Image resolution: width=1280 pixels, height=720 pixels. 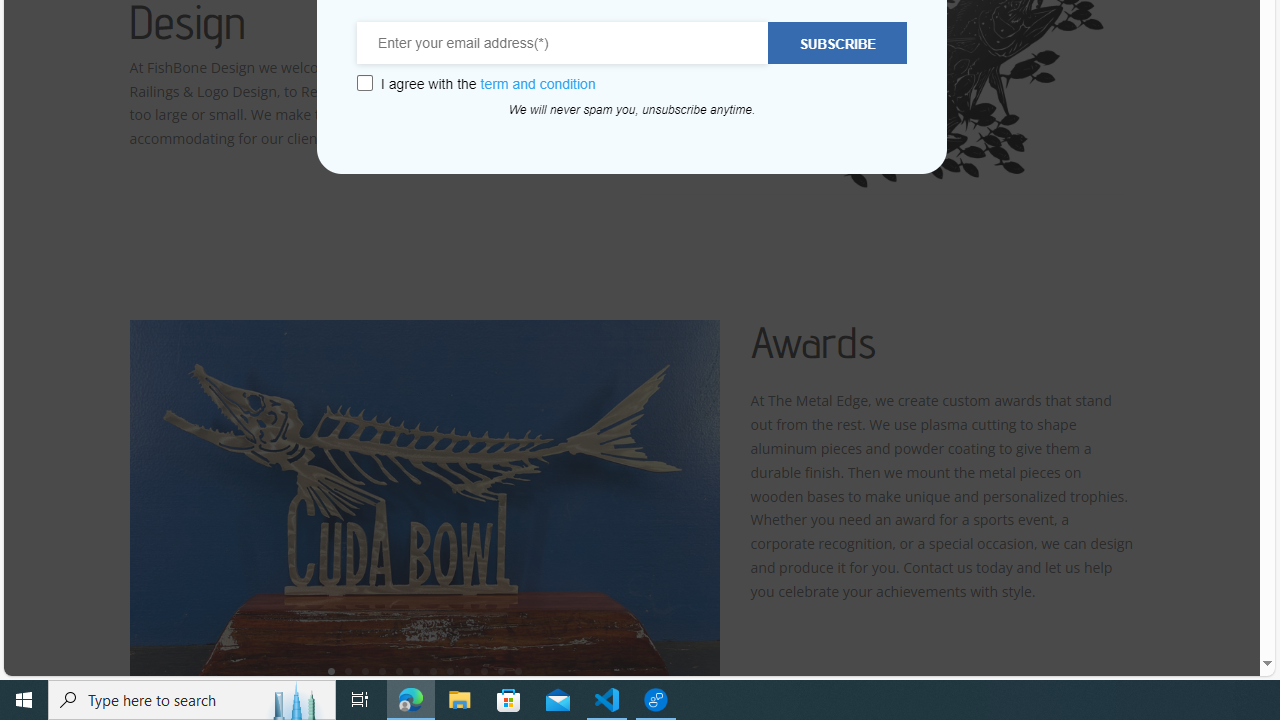 I want to click on 7, so click(x=433, y=670).